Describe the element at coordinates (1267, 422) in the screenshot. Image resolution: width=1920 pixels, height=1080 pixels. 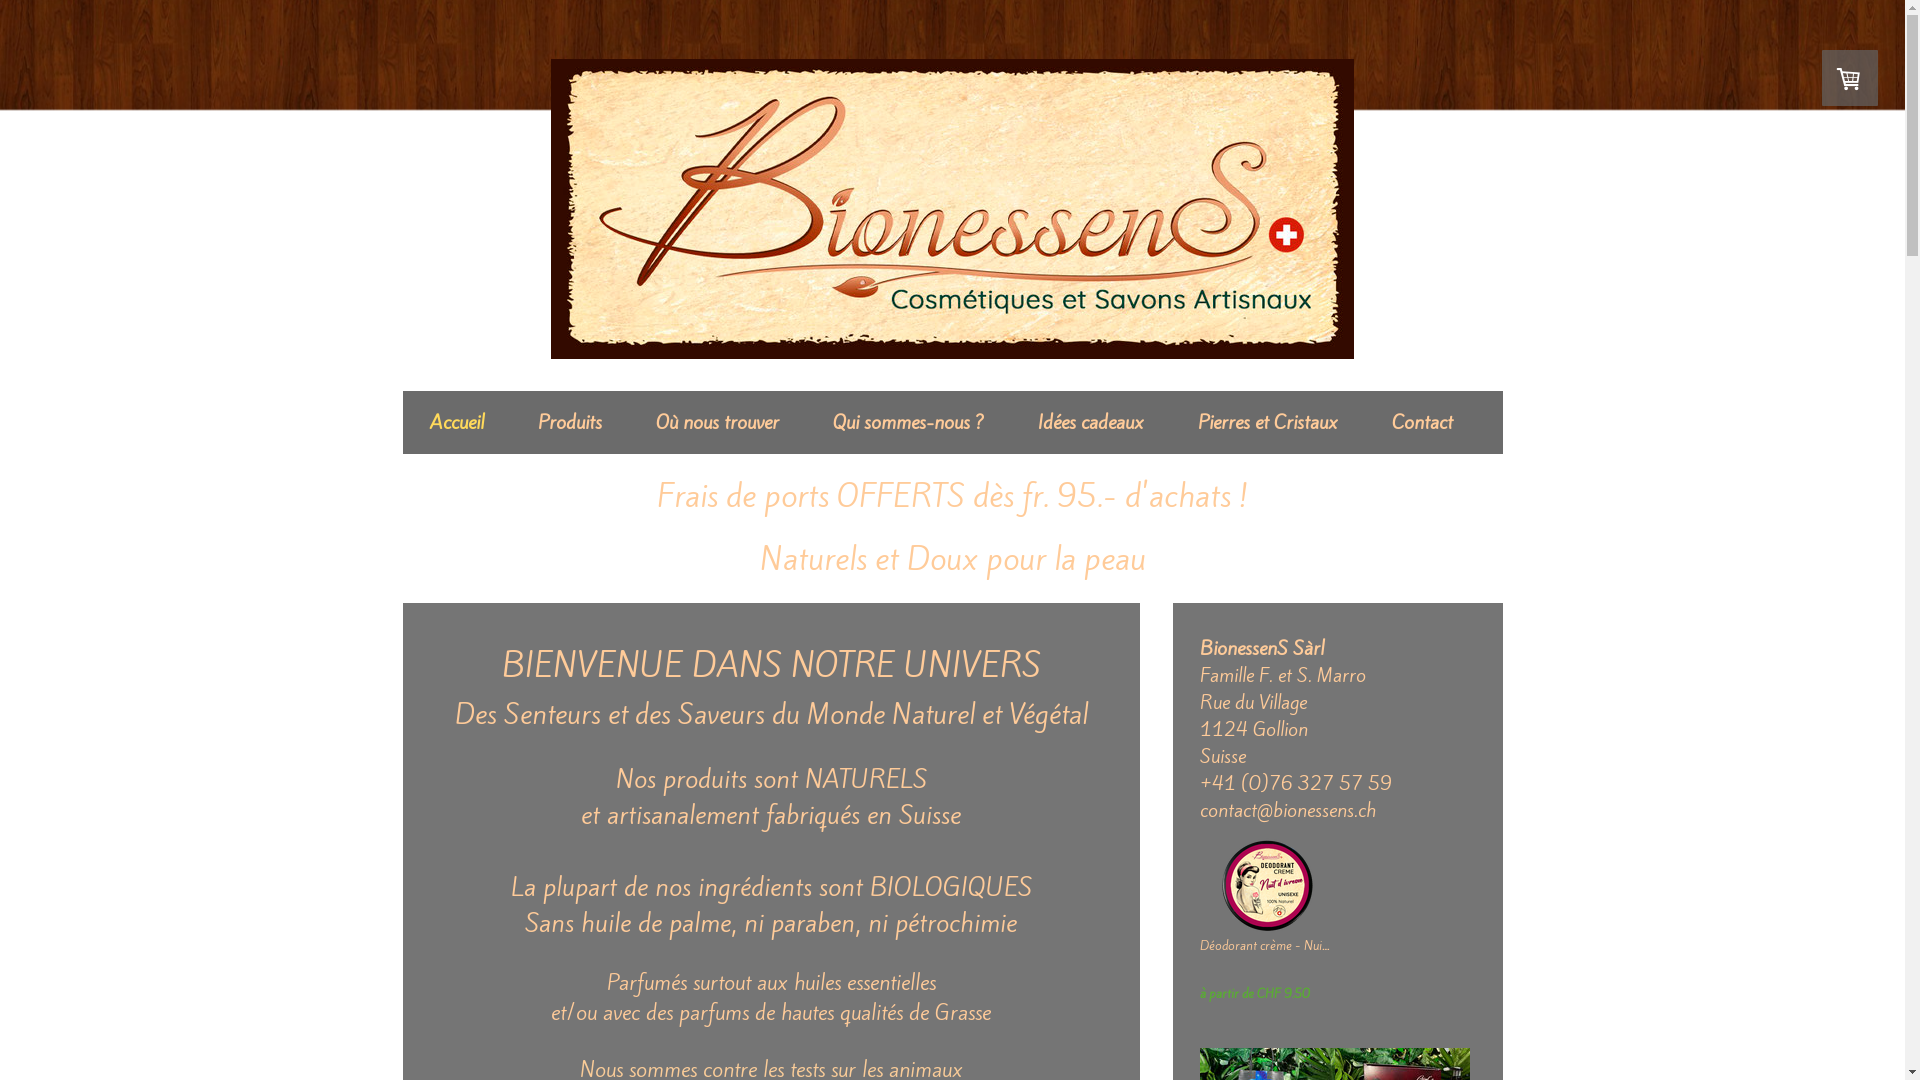
I see `Pierres et Cristaux` at that location.